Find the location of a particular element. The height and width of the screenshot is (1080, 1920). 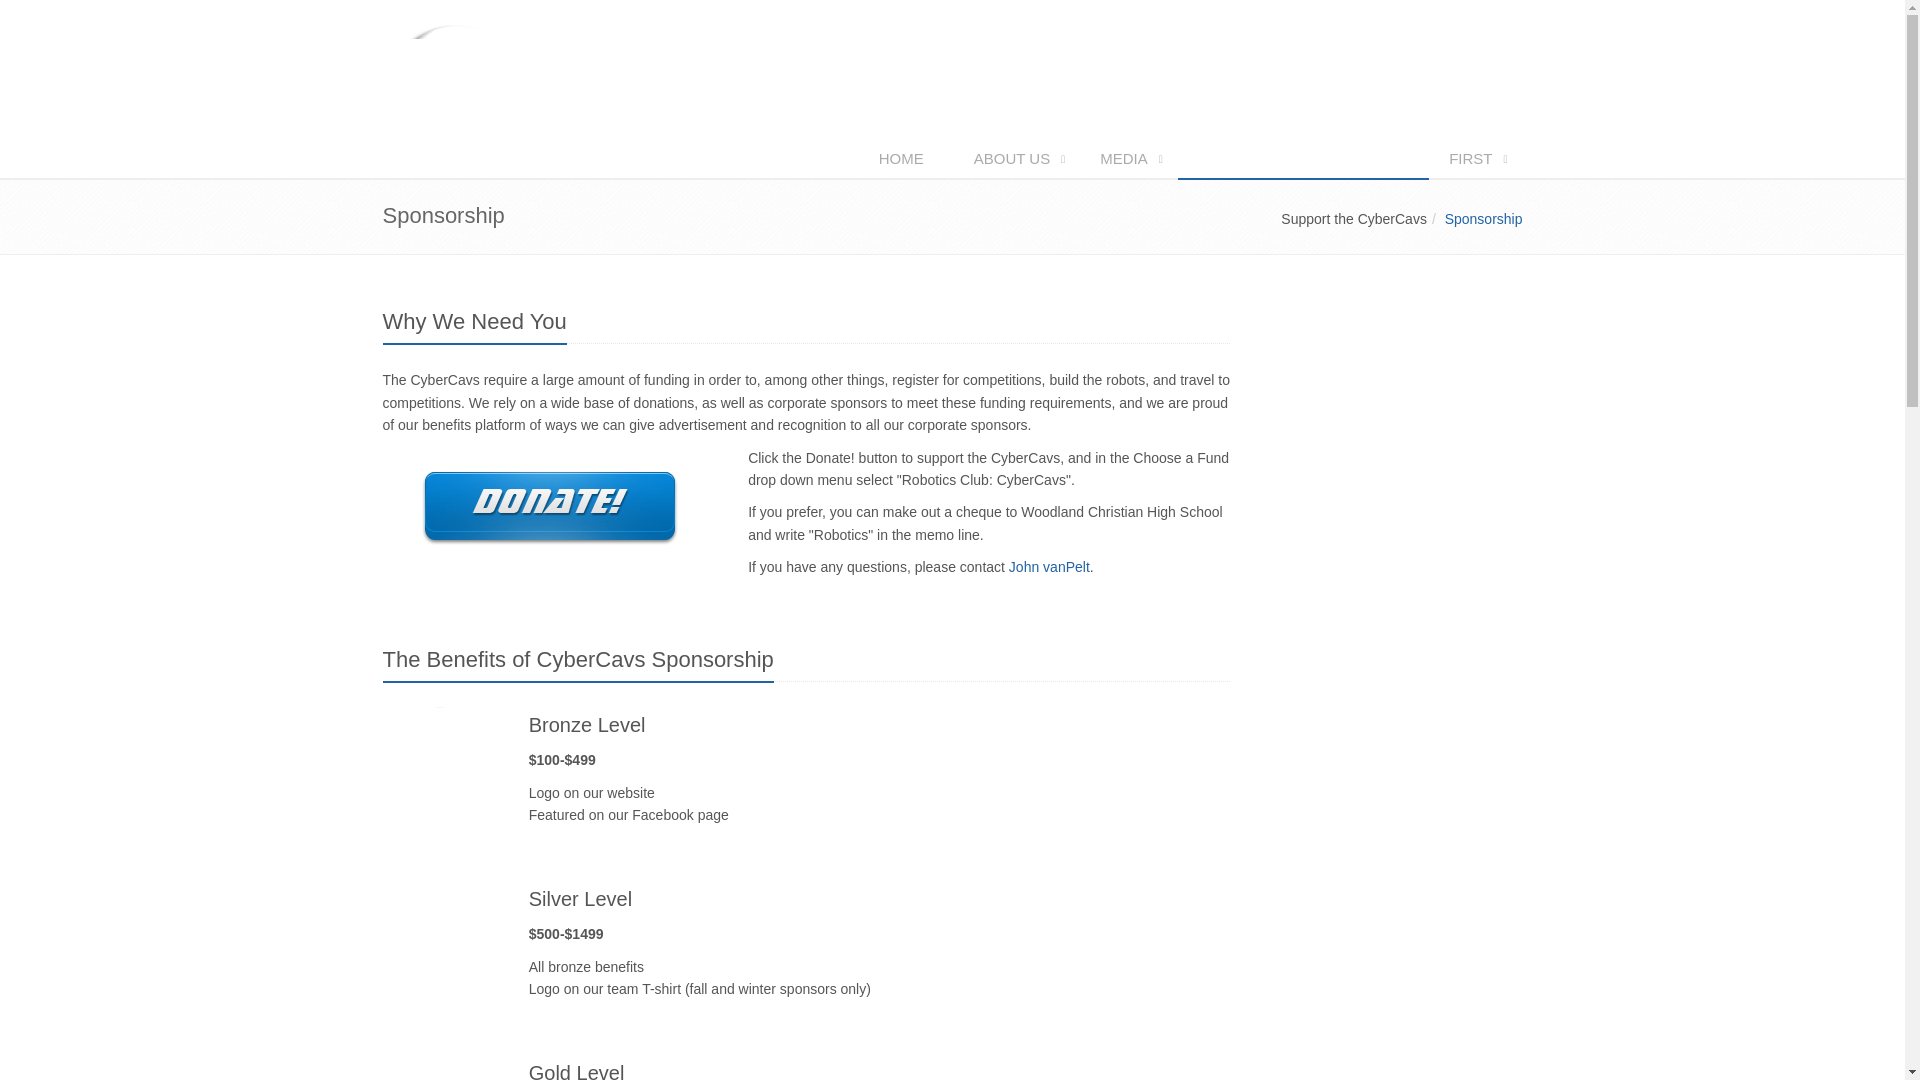

ABOUT US is located at coordinates (1016, 160).